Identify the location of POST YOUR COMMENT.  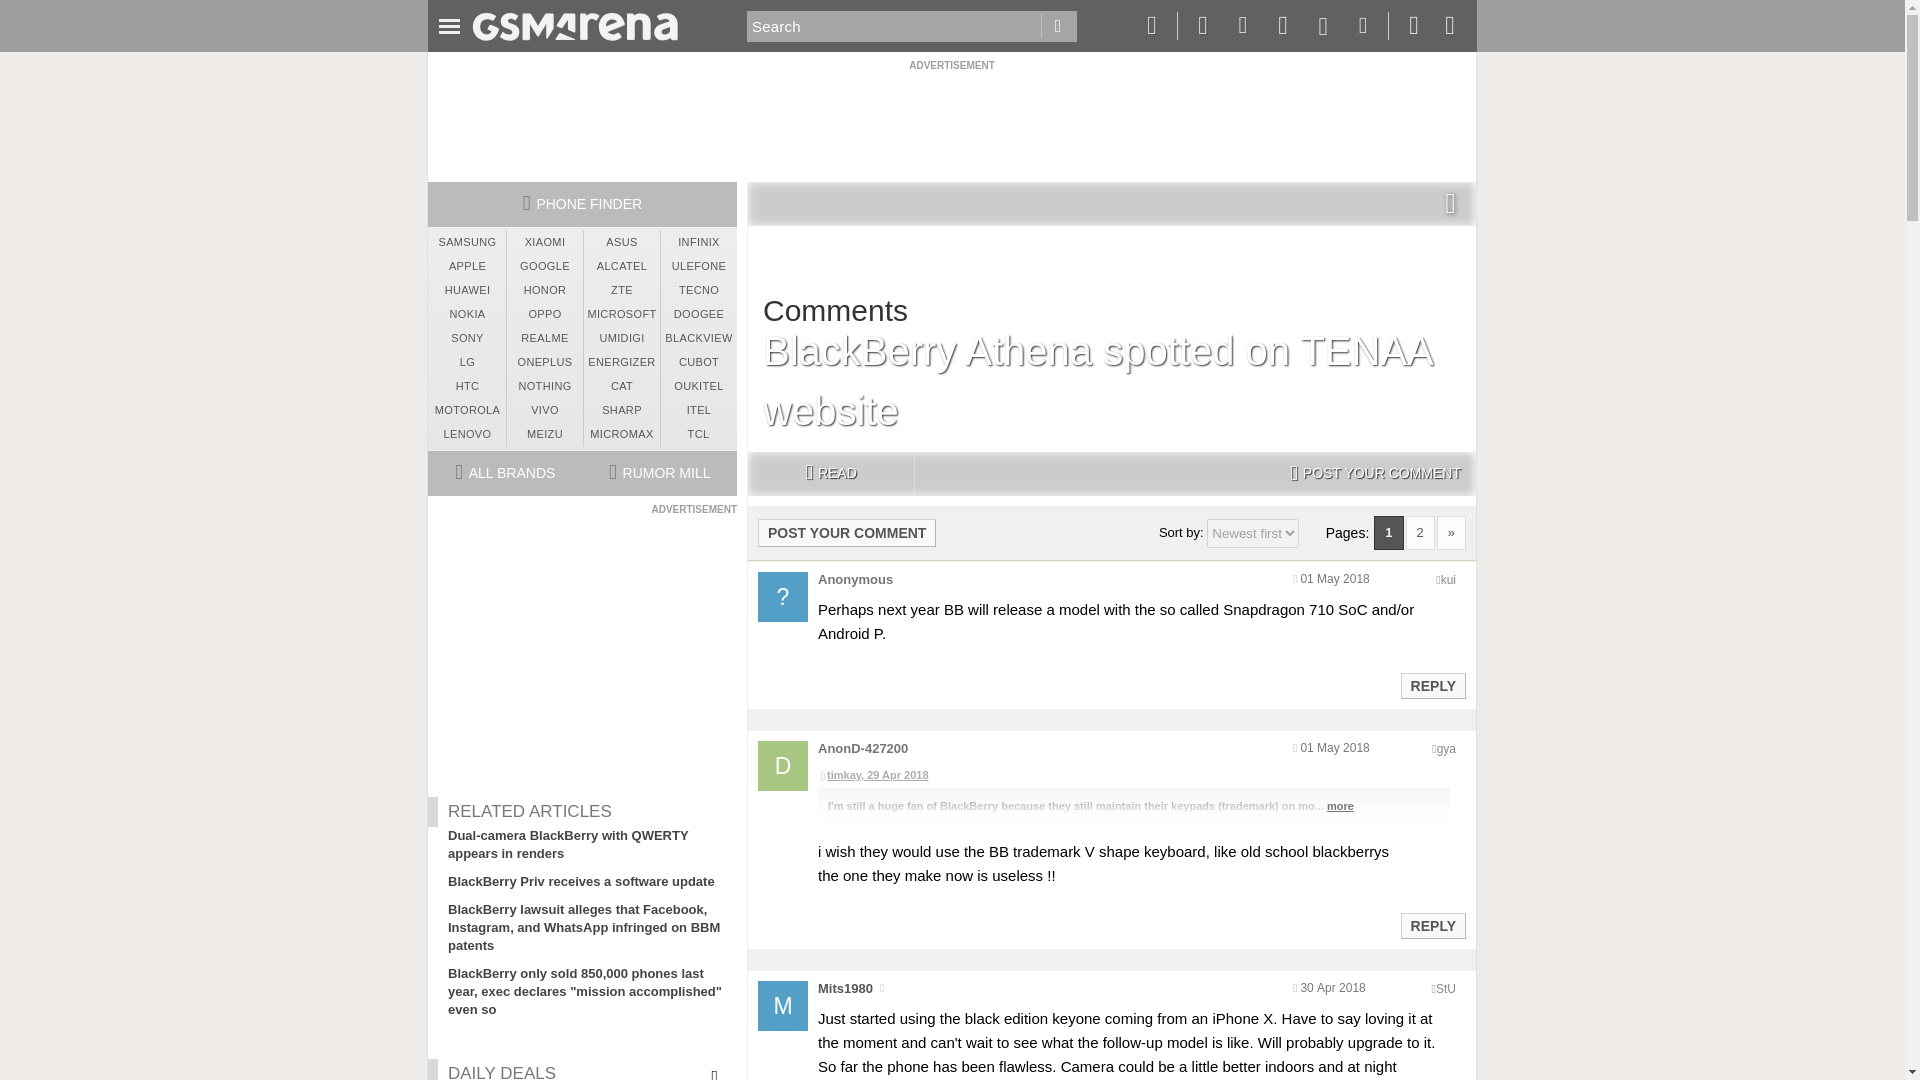
(1375, 474).